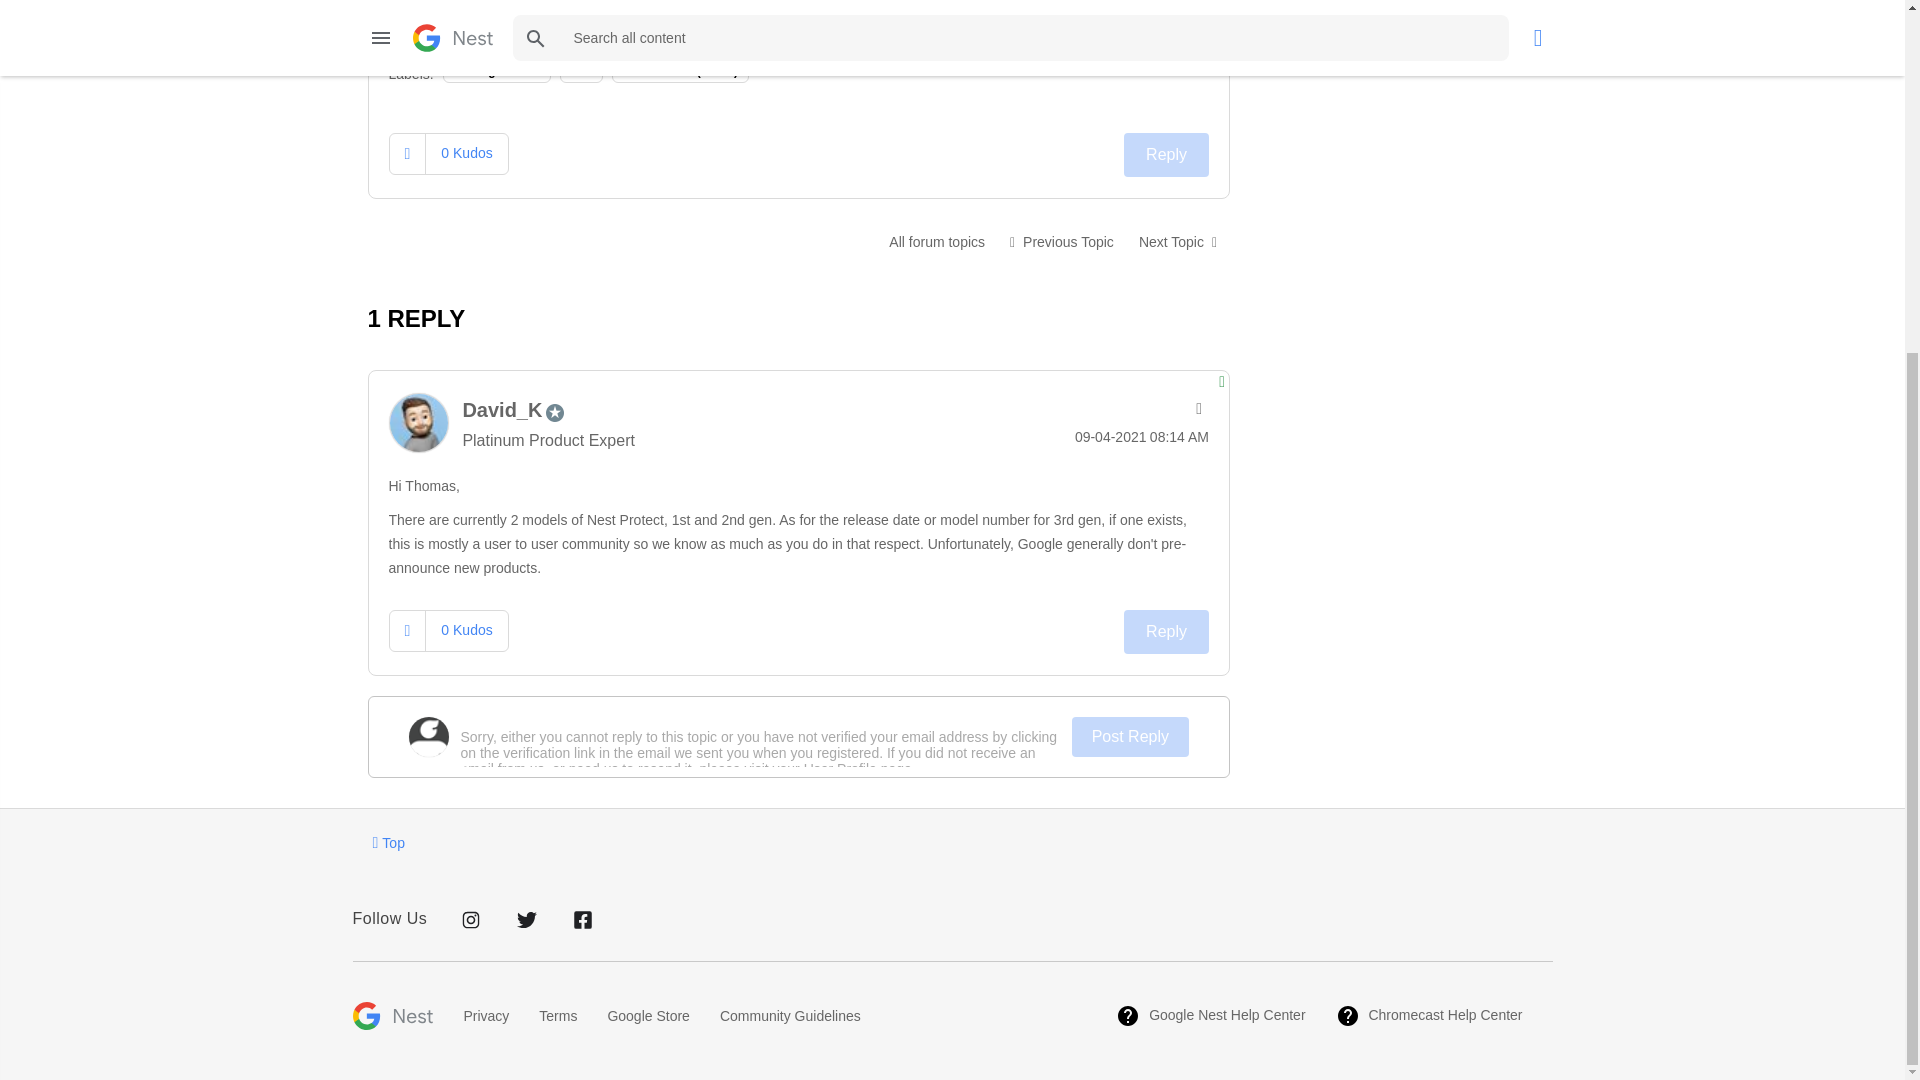 This screenshot has height=1080, width=1920. Describe the element at coordinates (1178, 242) in the screenshot. I see `Recycling Nest Protect in Canada` at that location.